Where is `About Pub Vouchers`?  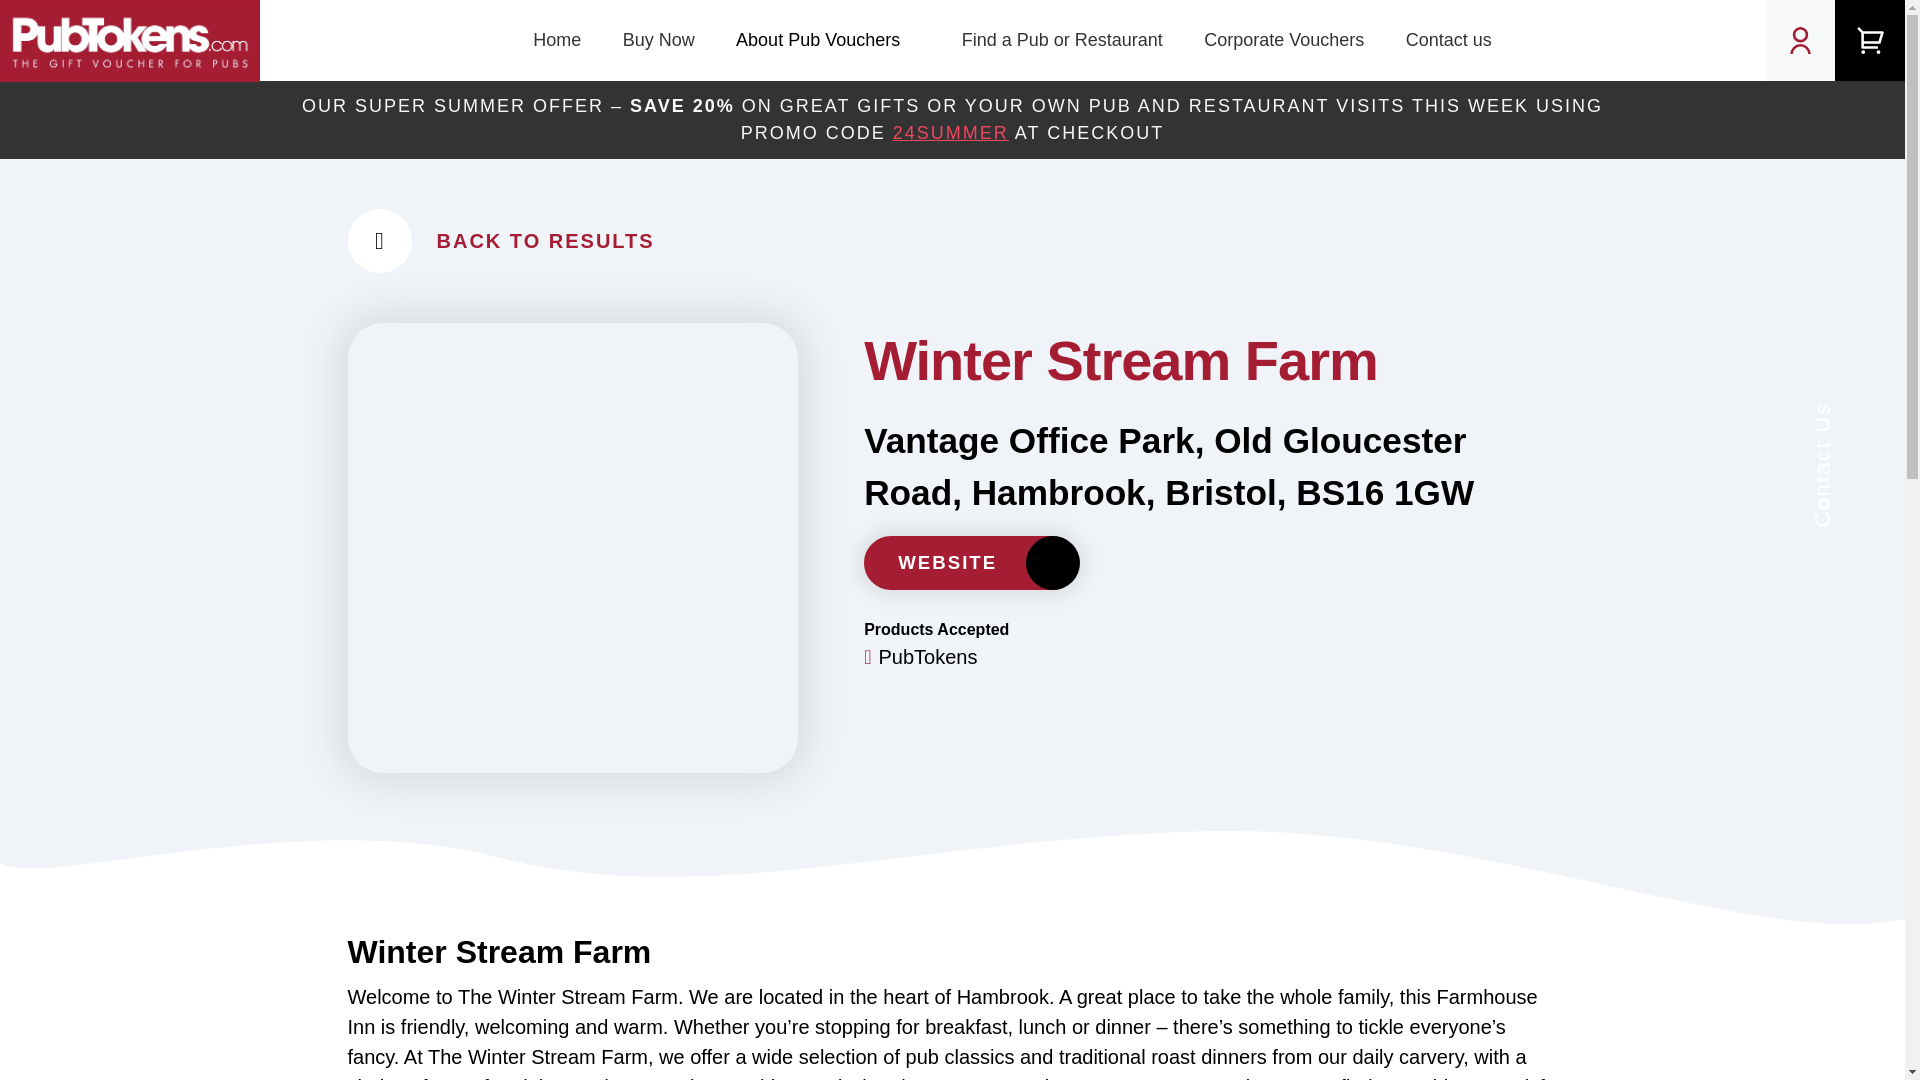
About Pub Vouchers is located at coordinates (827, 40).